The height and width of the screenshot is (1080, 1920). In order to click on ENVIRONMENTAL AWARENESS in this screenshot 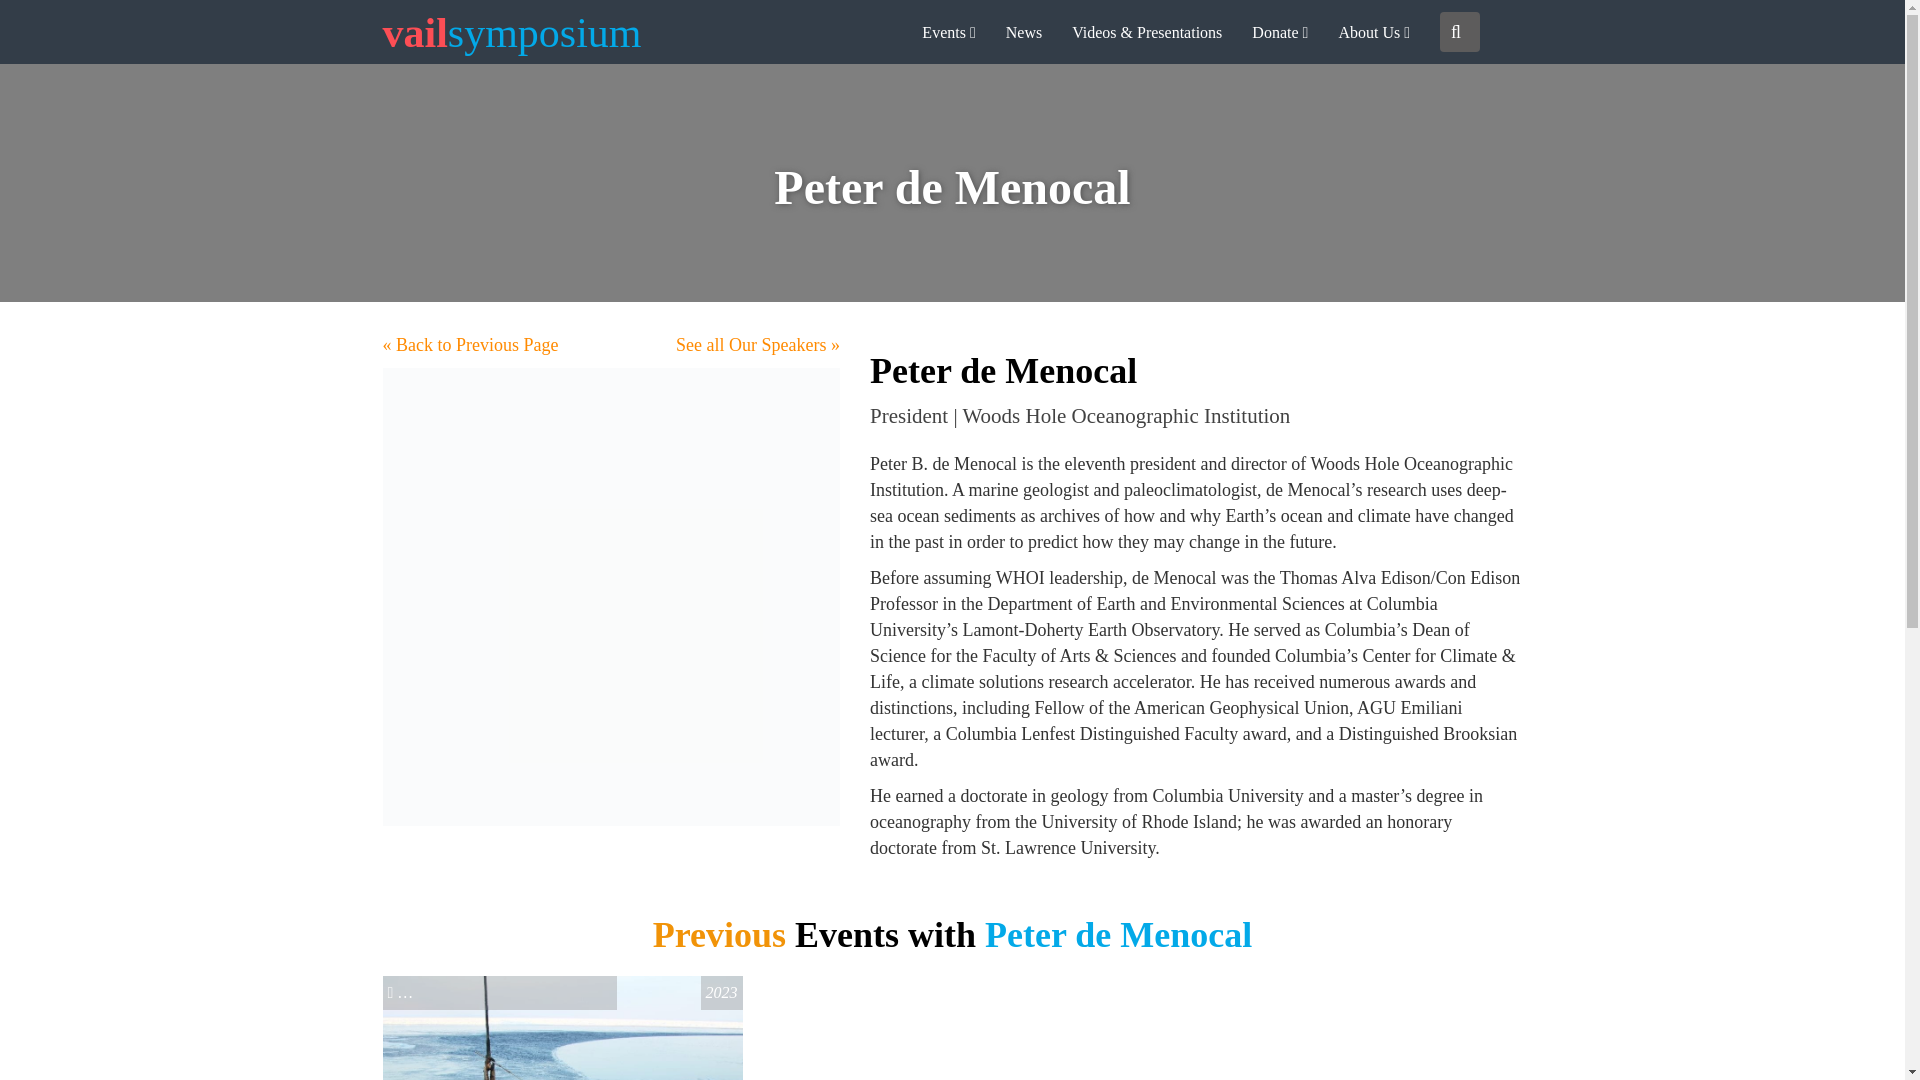, I will do `click(508, 992)`.